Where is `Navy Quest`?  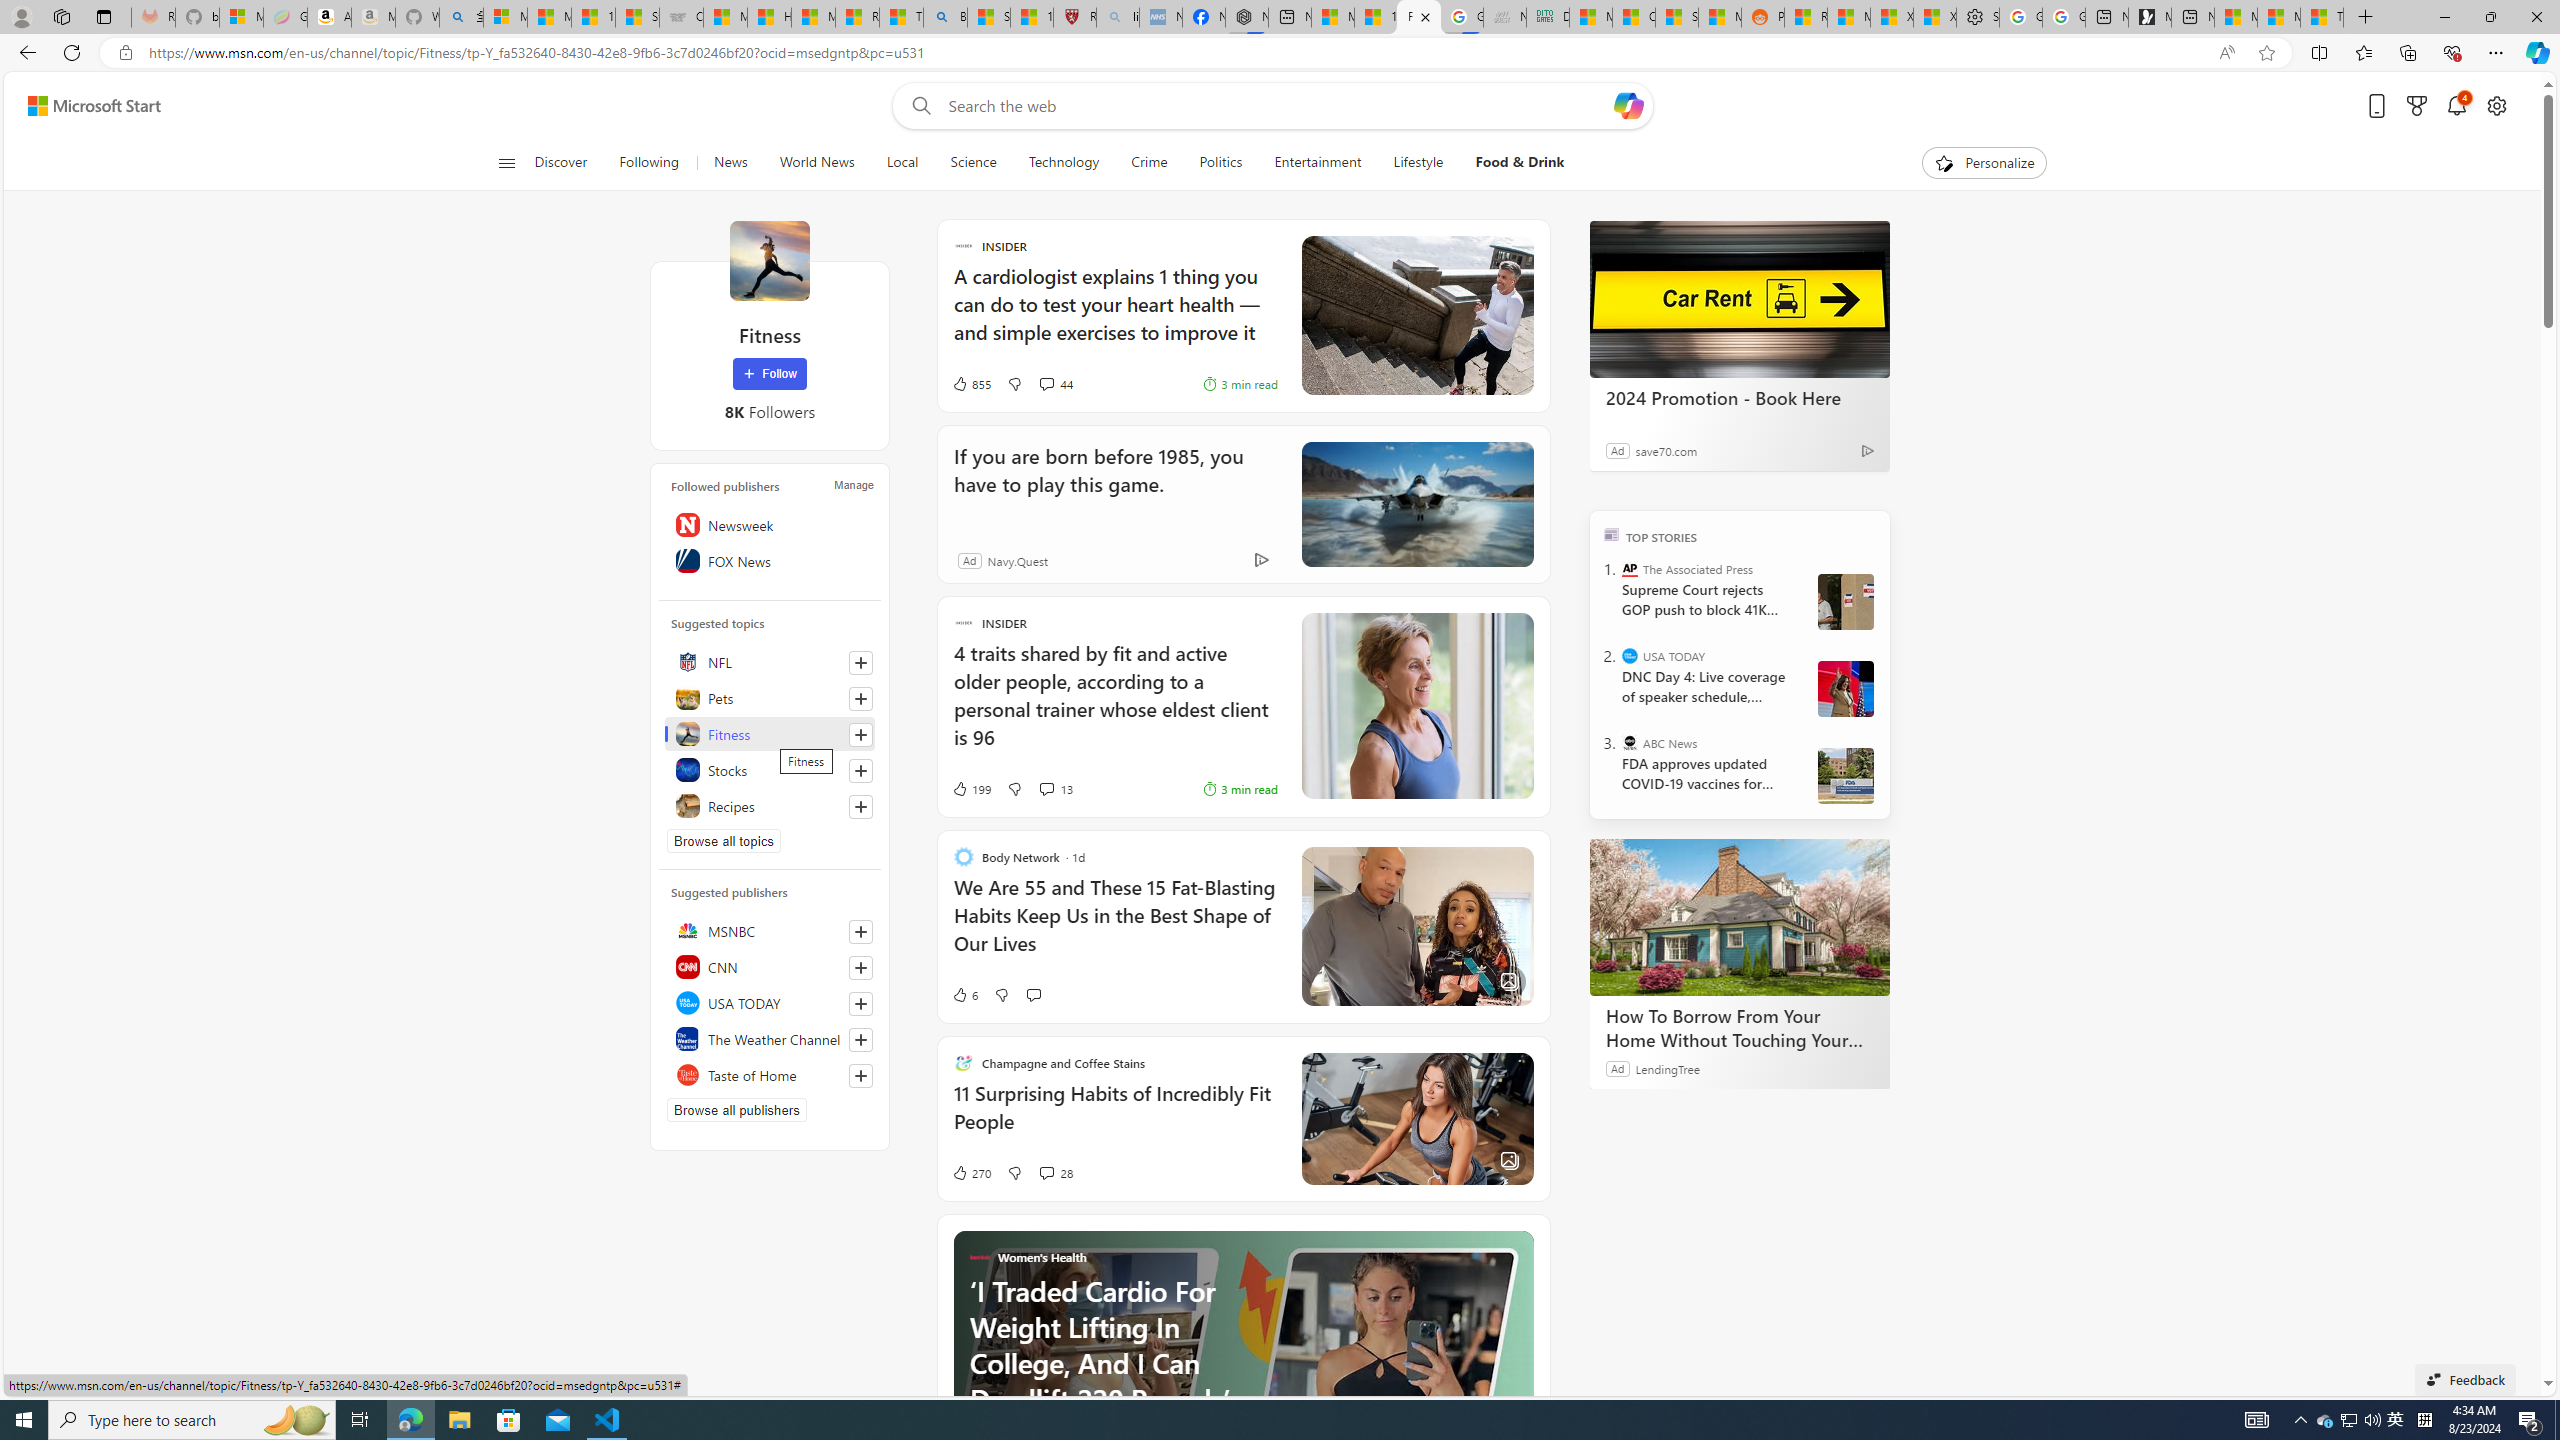
Navy Quest is located at coordinates (1505, 17).